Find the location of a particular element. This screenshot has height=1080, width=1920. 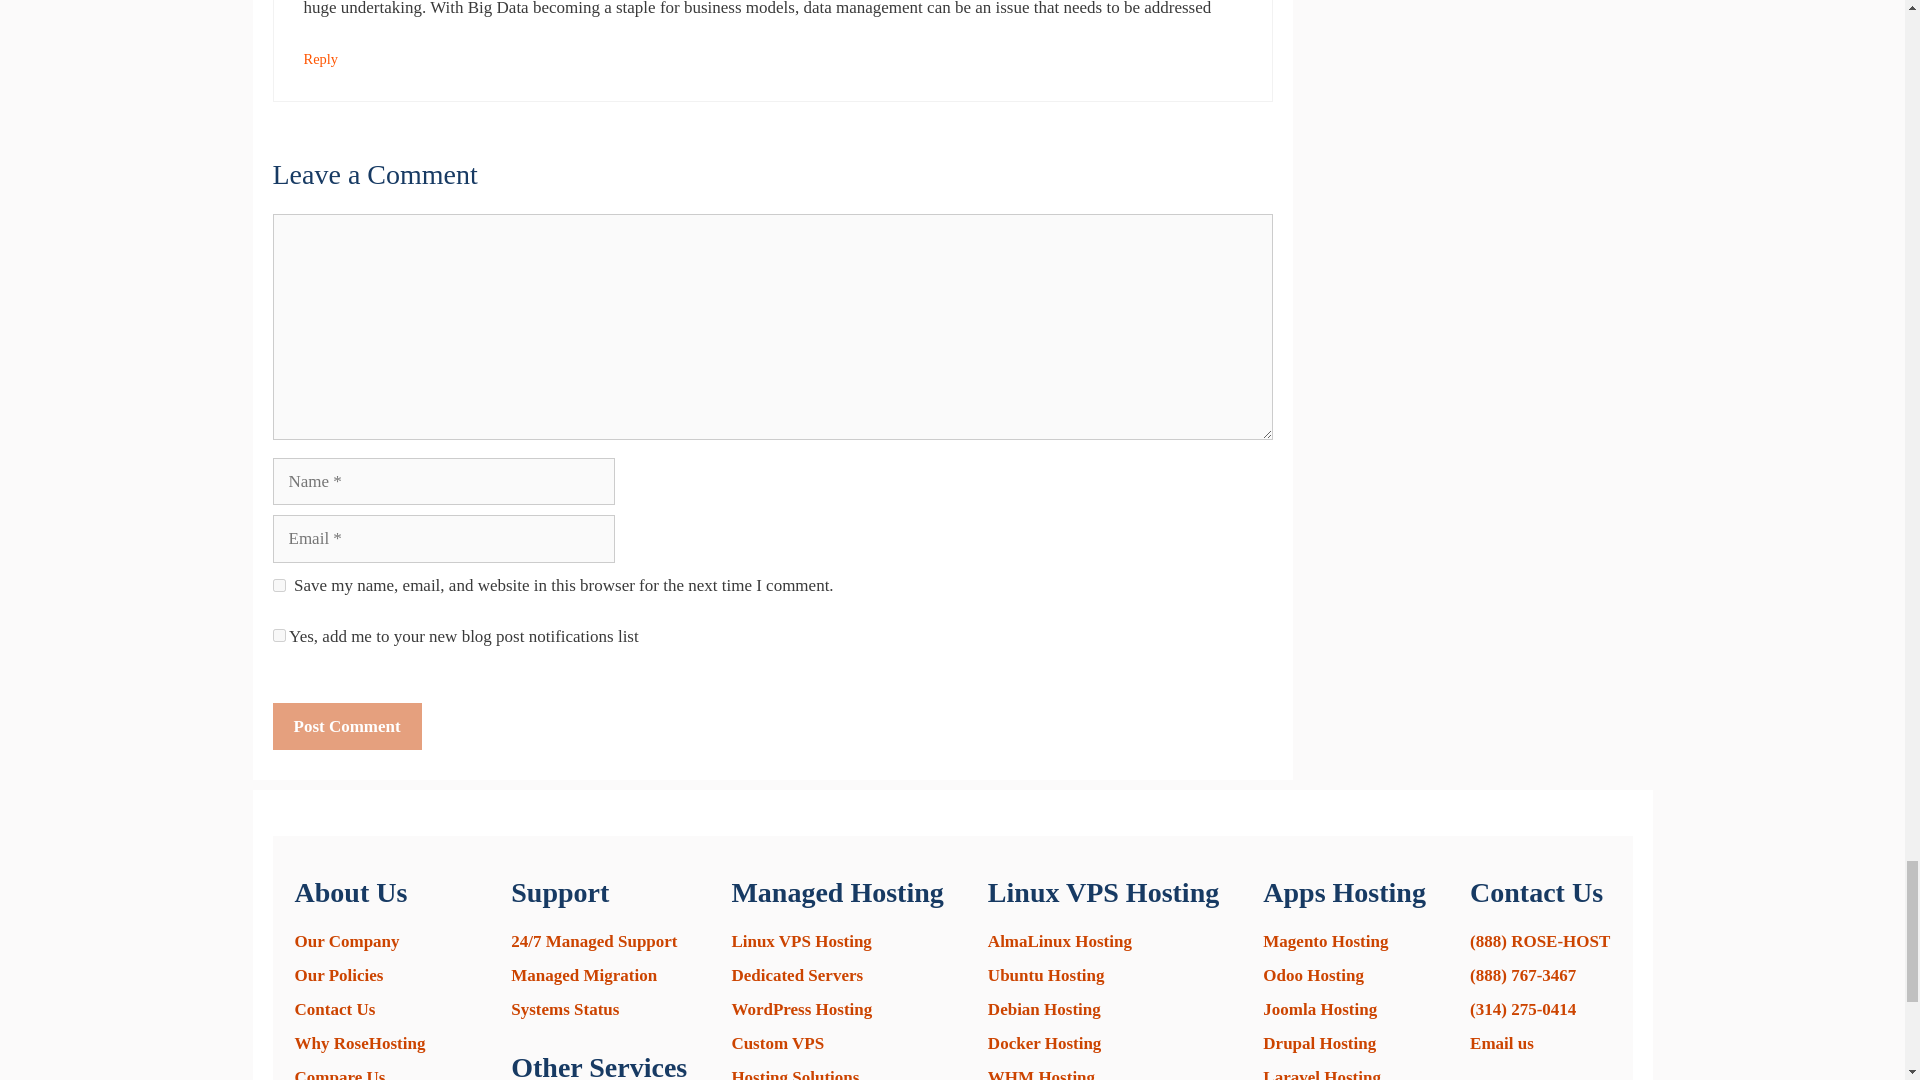

1 is located at coordinates (278, 634).